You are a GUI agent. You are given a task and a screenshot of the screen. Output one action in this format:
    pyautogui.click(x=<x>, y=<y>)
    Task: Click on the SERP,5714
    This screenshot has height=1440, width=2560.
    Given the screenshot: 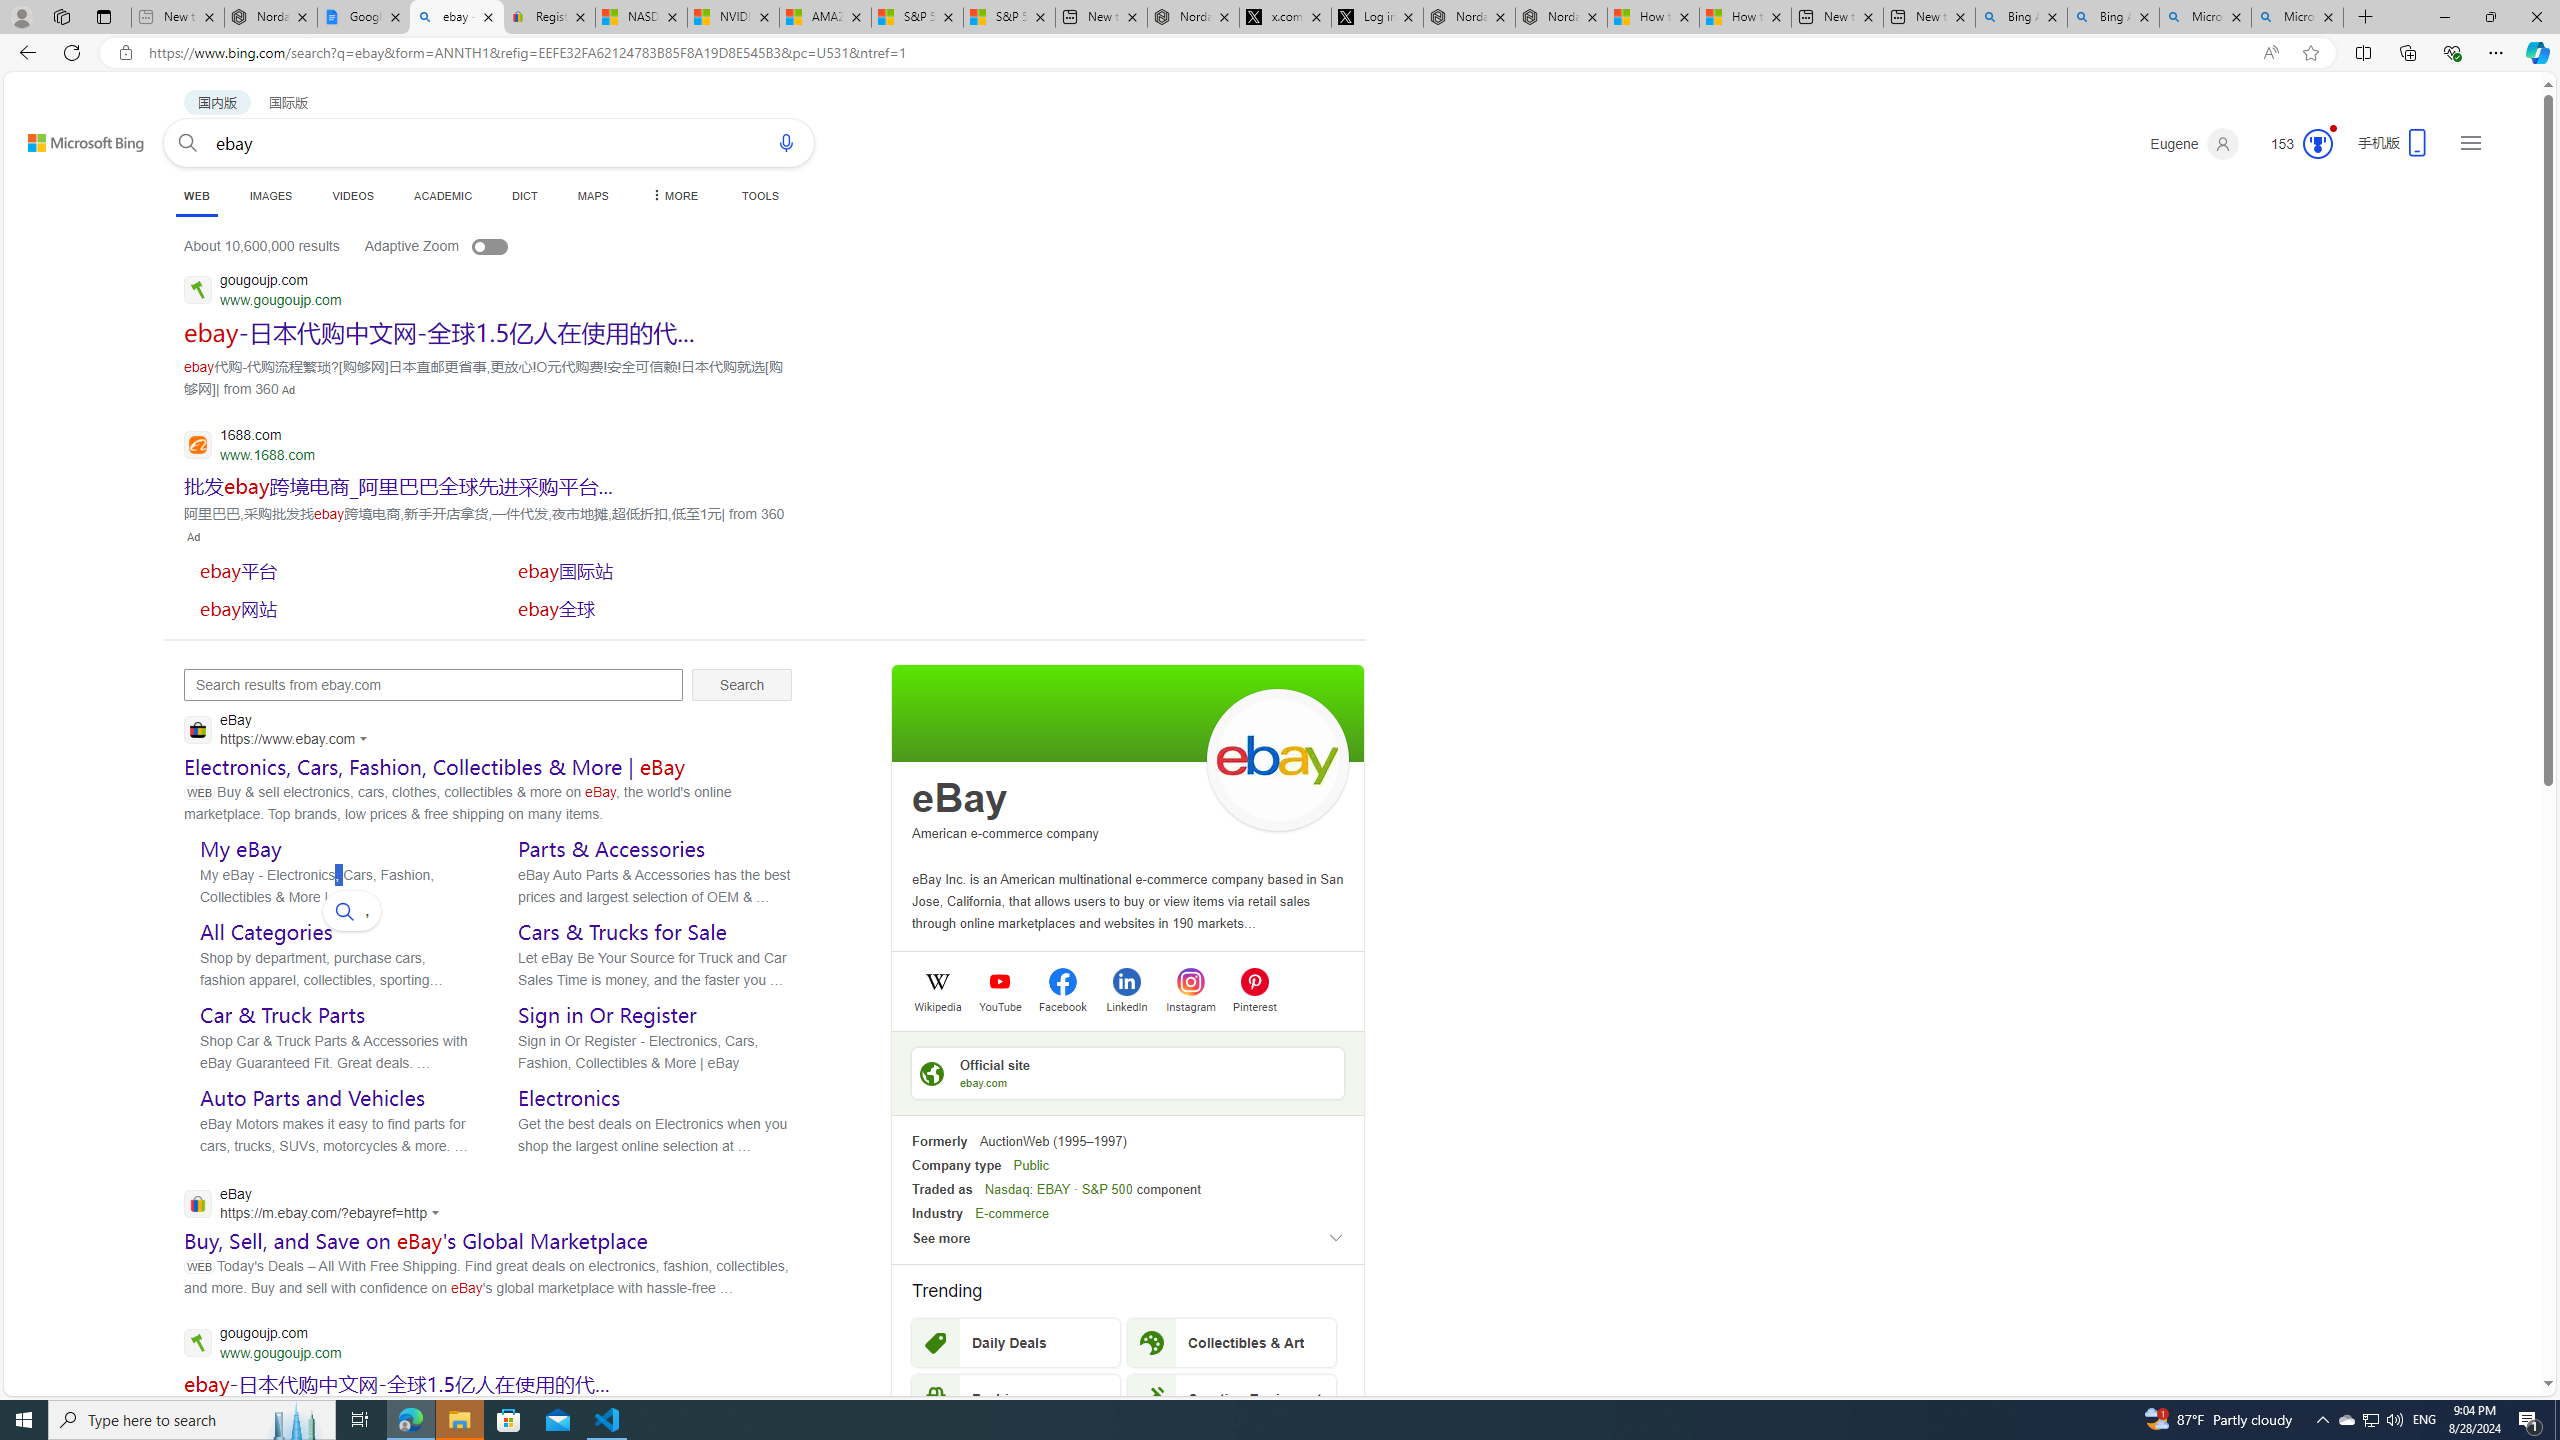 What is the action you would take?
    pyautogui.click(x=332, y=608)
    